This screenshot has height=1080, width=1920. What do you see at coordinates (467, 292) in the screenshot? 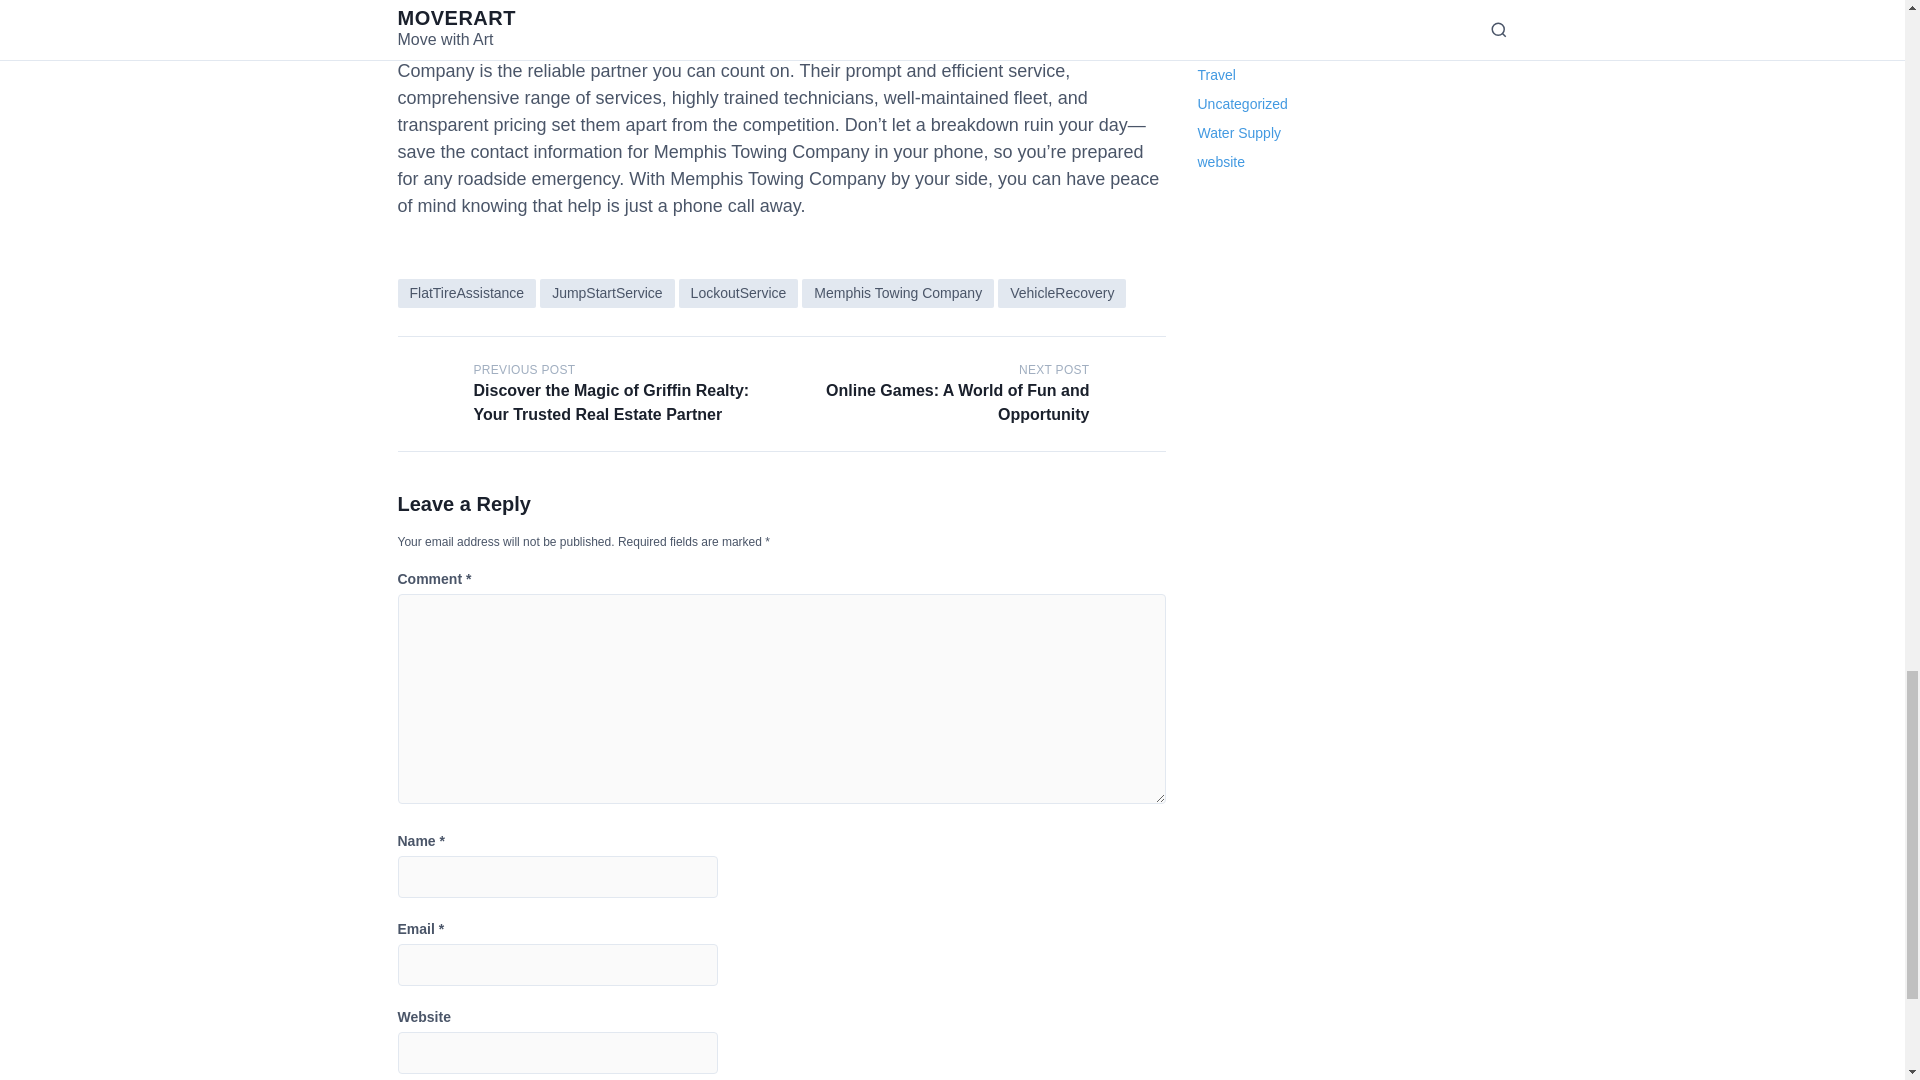
I see `FlatTireAssistance` at bounding box center [467, 292].